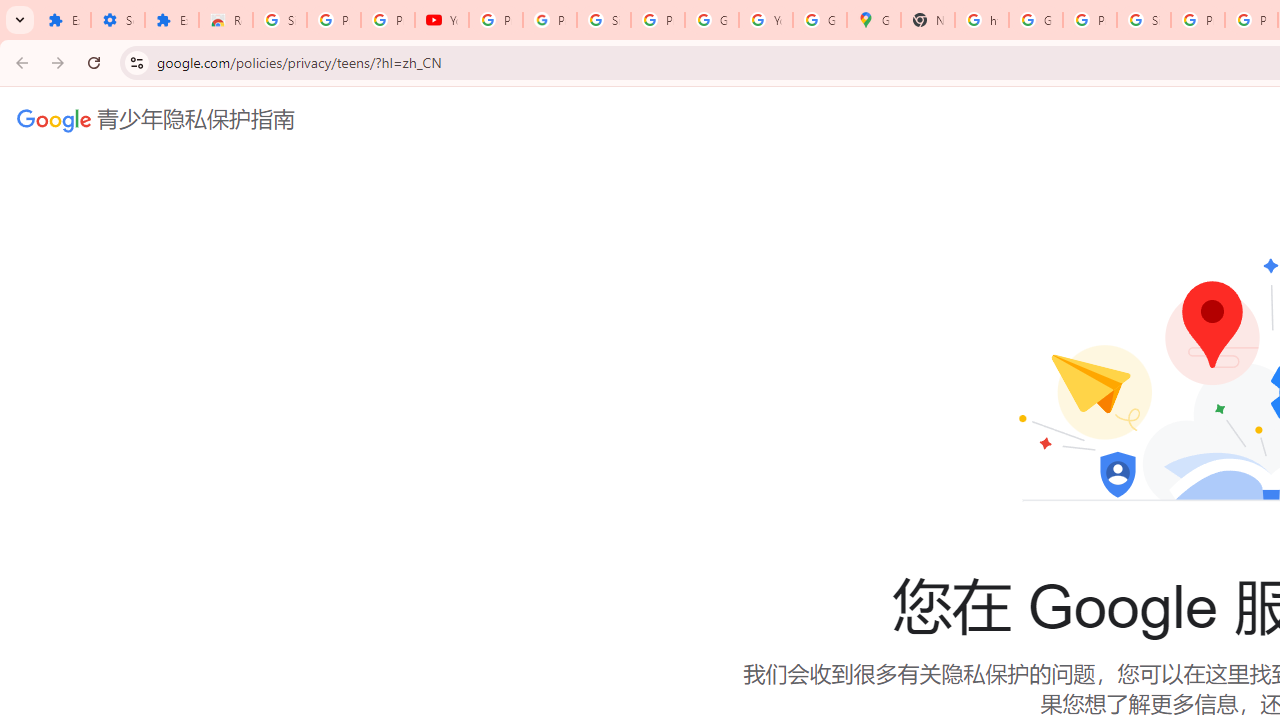 This screenshot has height=720, width=1280. Describe the element at coordinates (874, 20) in the screenshot. I see `Google Maps` at that location.